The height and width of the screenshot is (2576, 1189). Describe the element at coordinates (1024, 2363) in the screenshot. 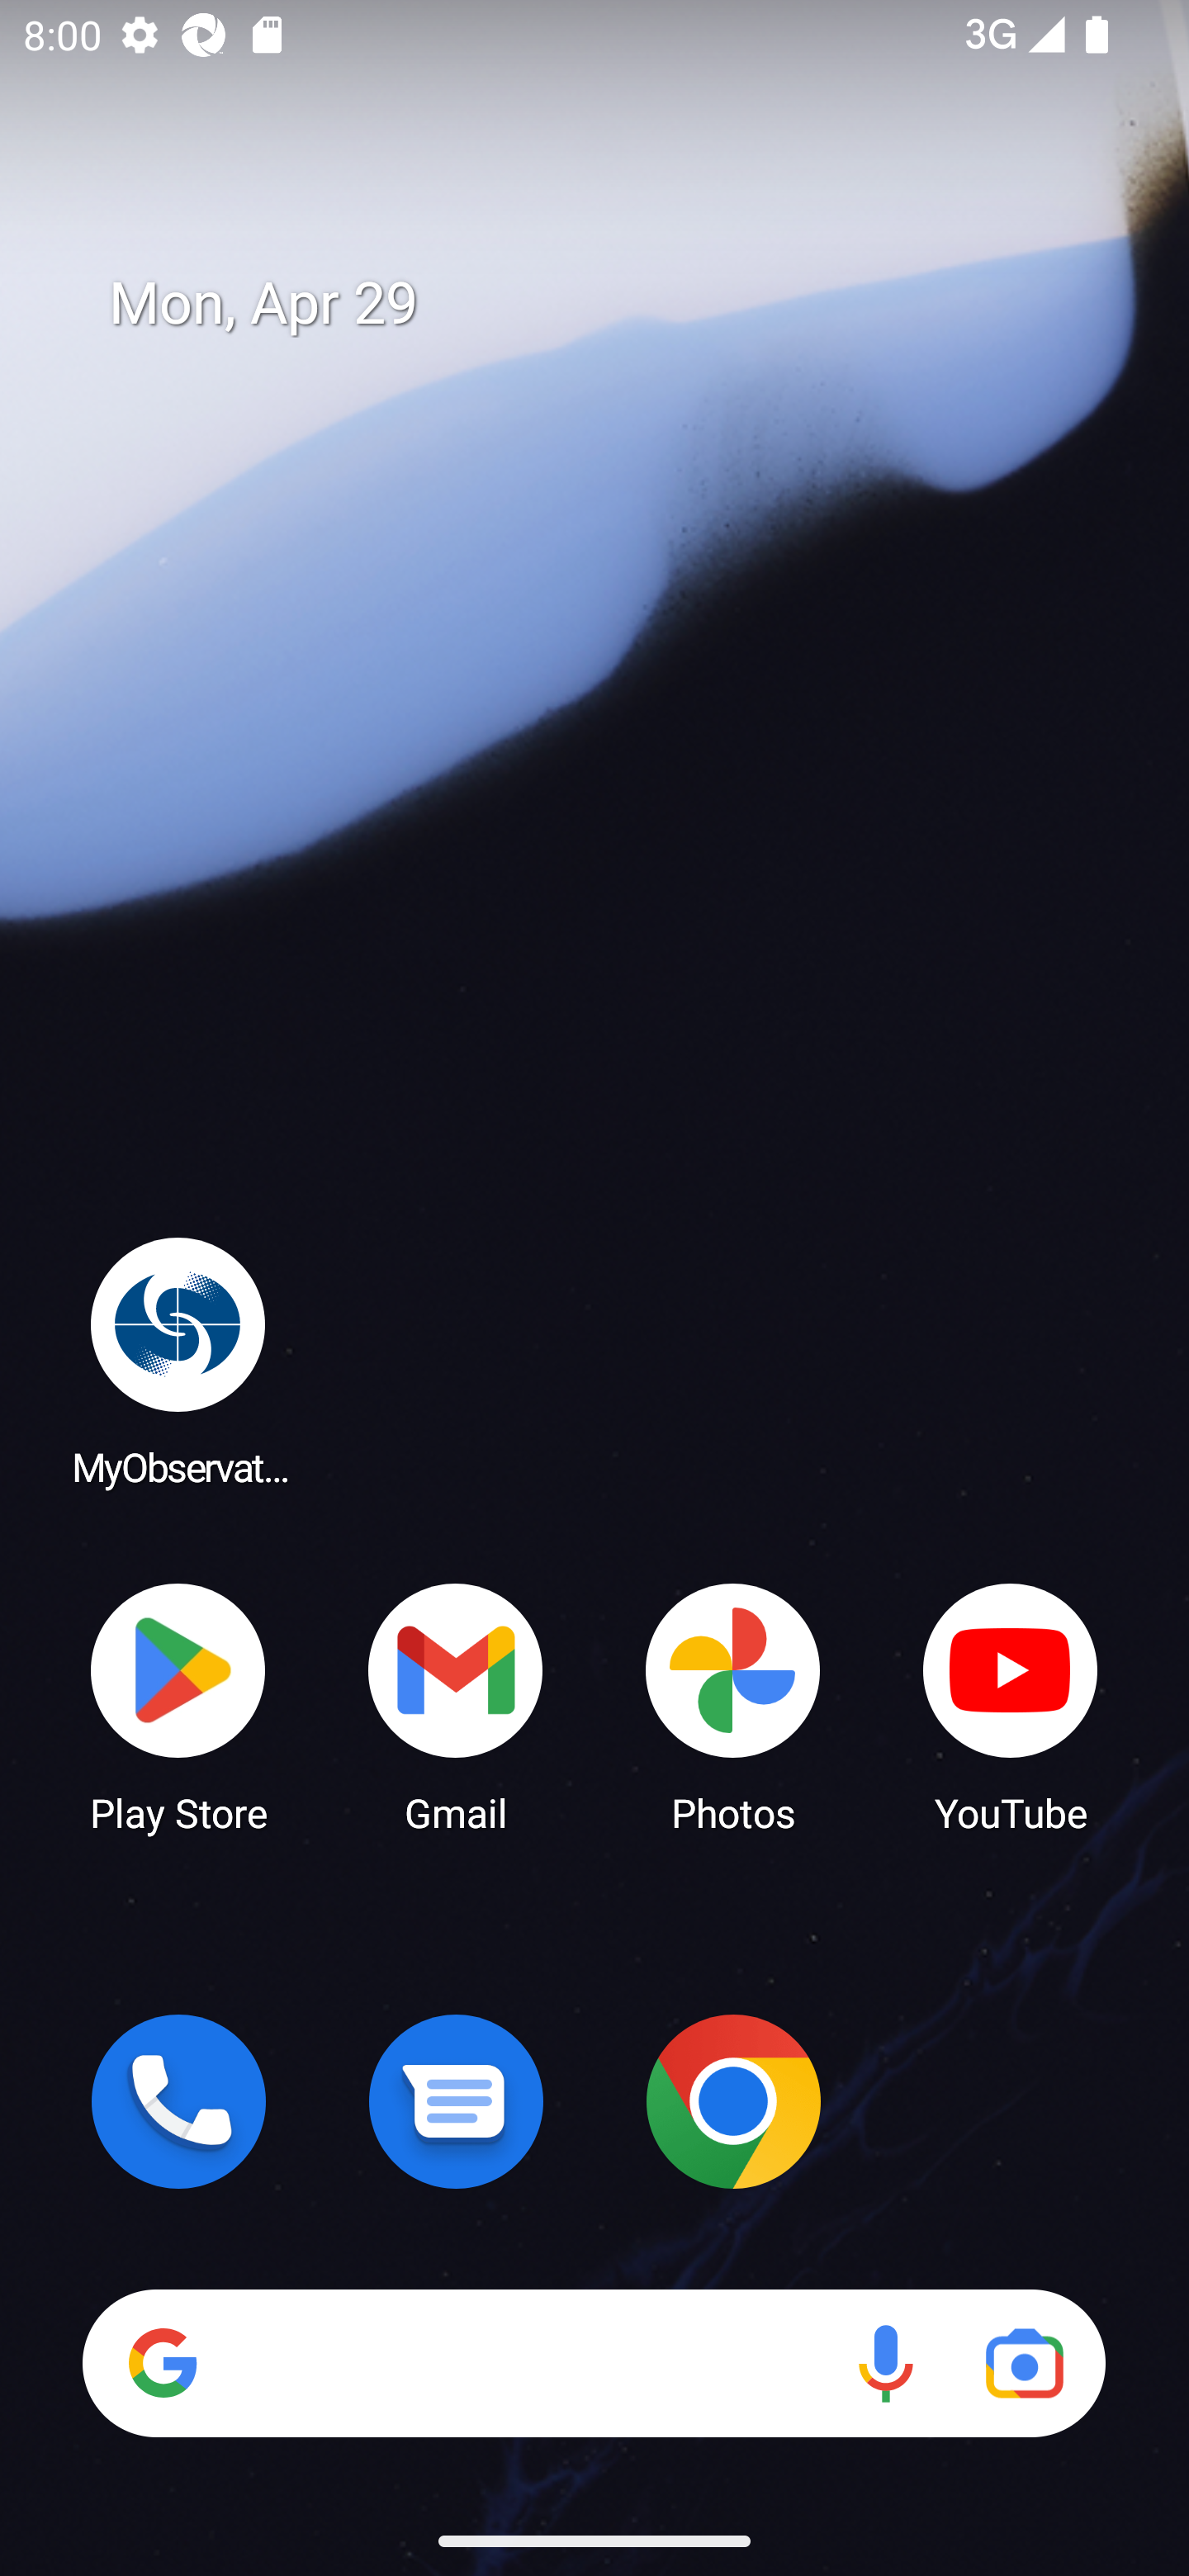

I see `Google Lens` at that location.